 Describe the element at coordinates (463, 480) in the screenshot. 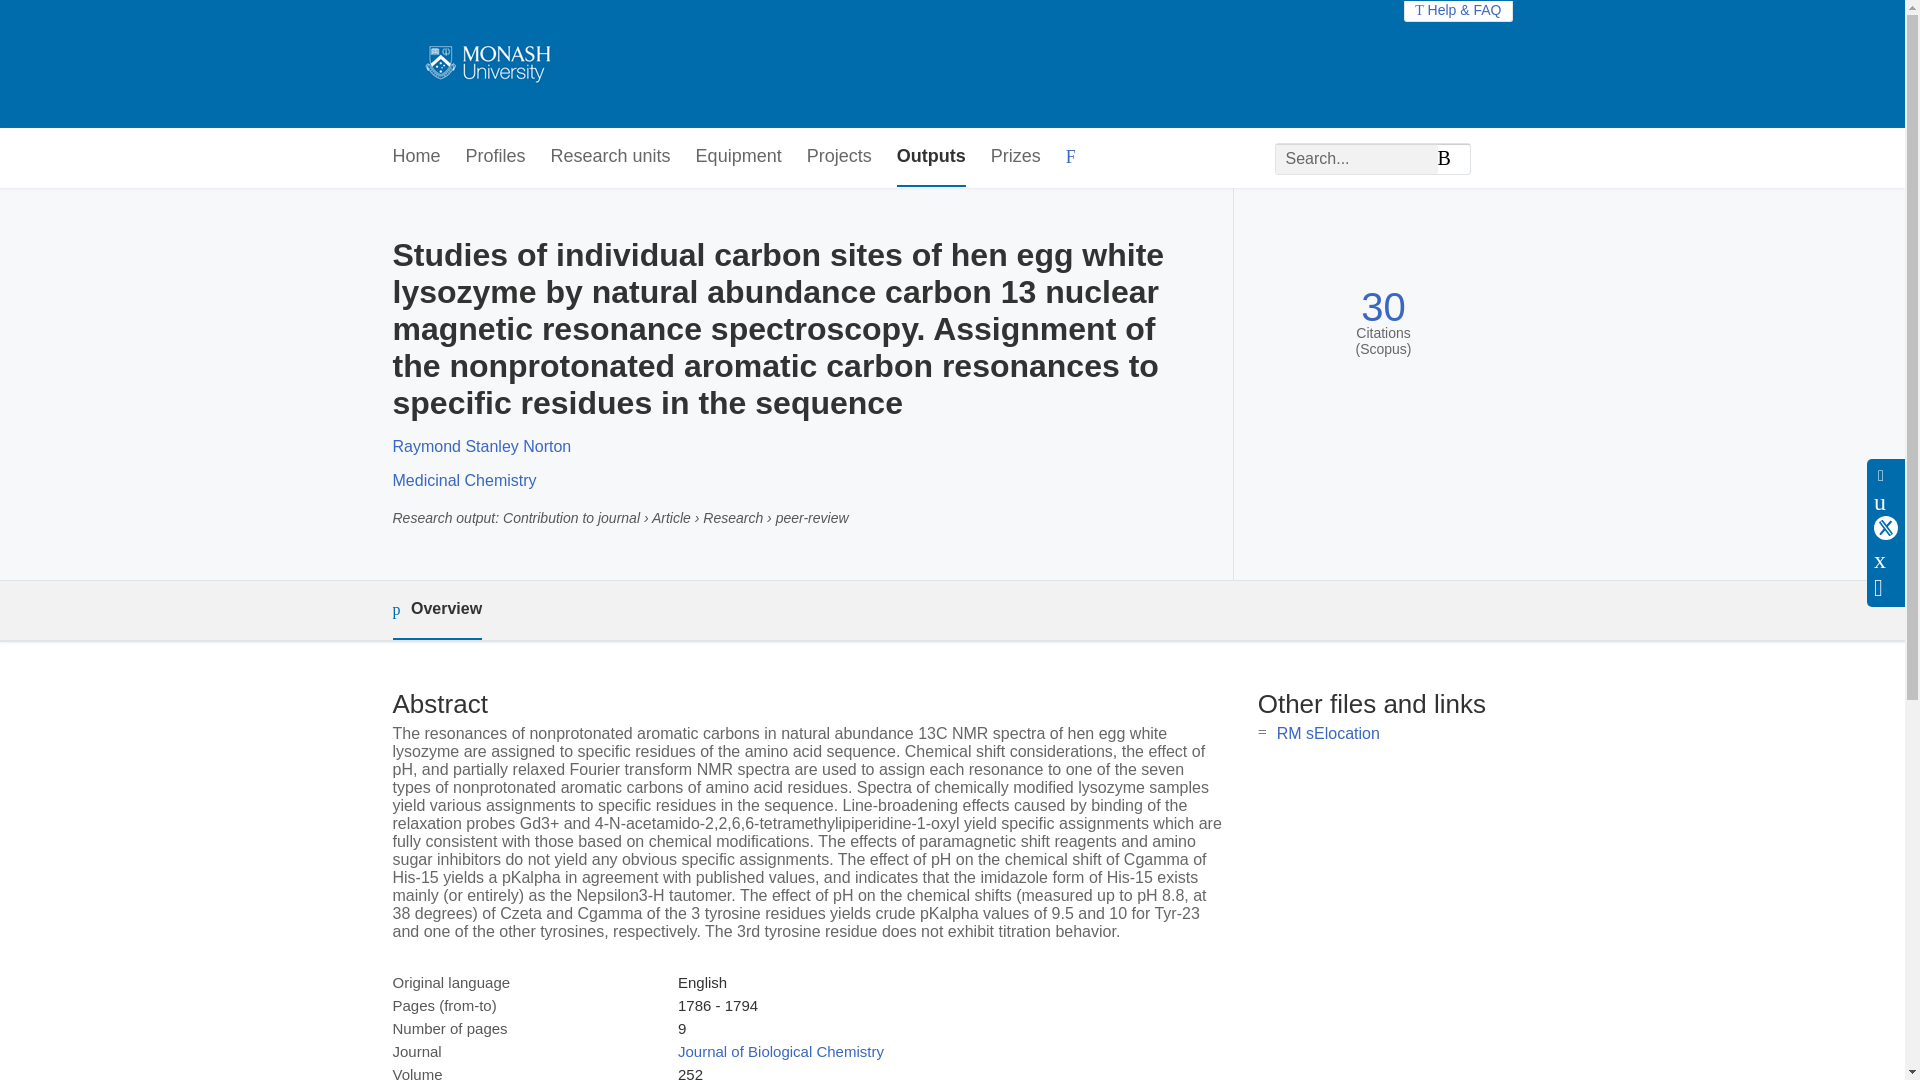

I see `Medicinal Chemistry` at that location.